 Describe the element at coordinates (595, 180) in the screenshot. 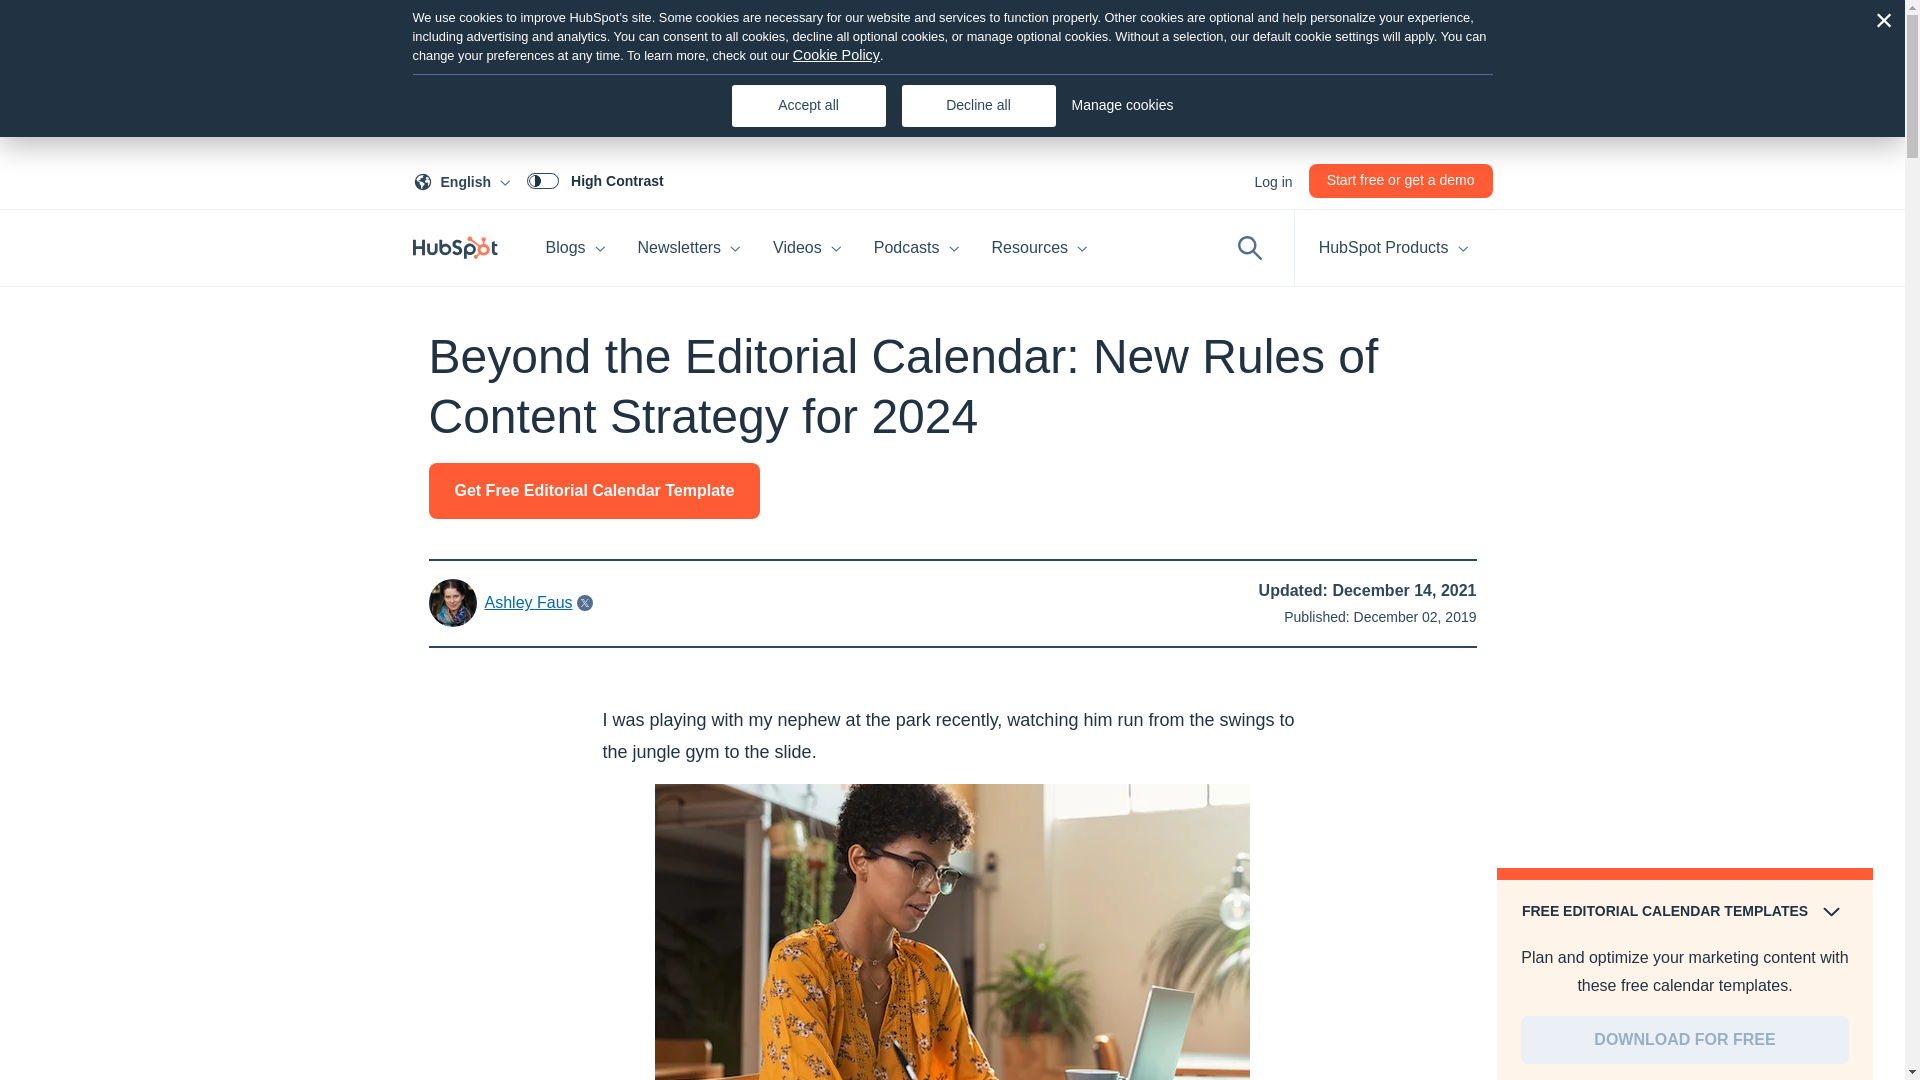

I see `Start free or get a demo` at that location.